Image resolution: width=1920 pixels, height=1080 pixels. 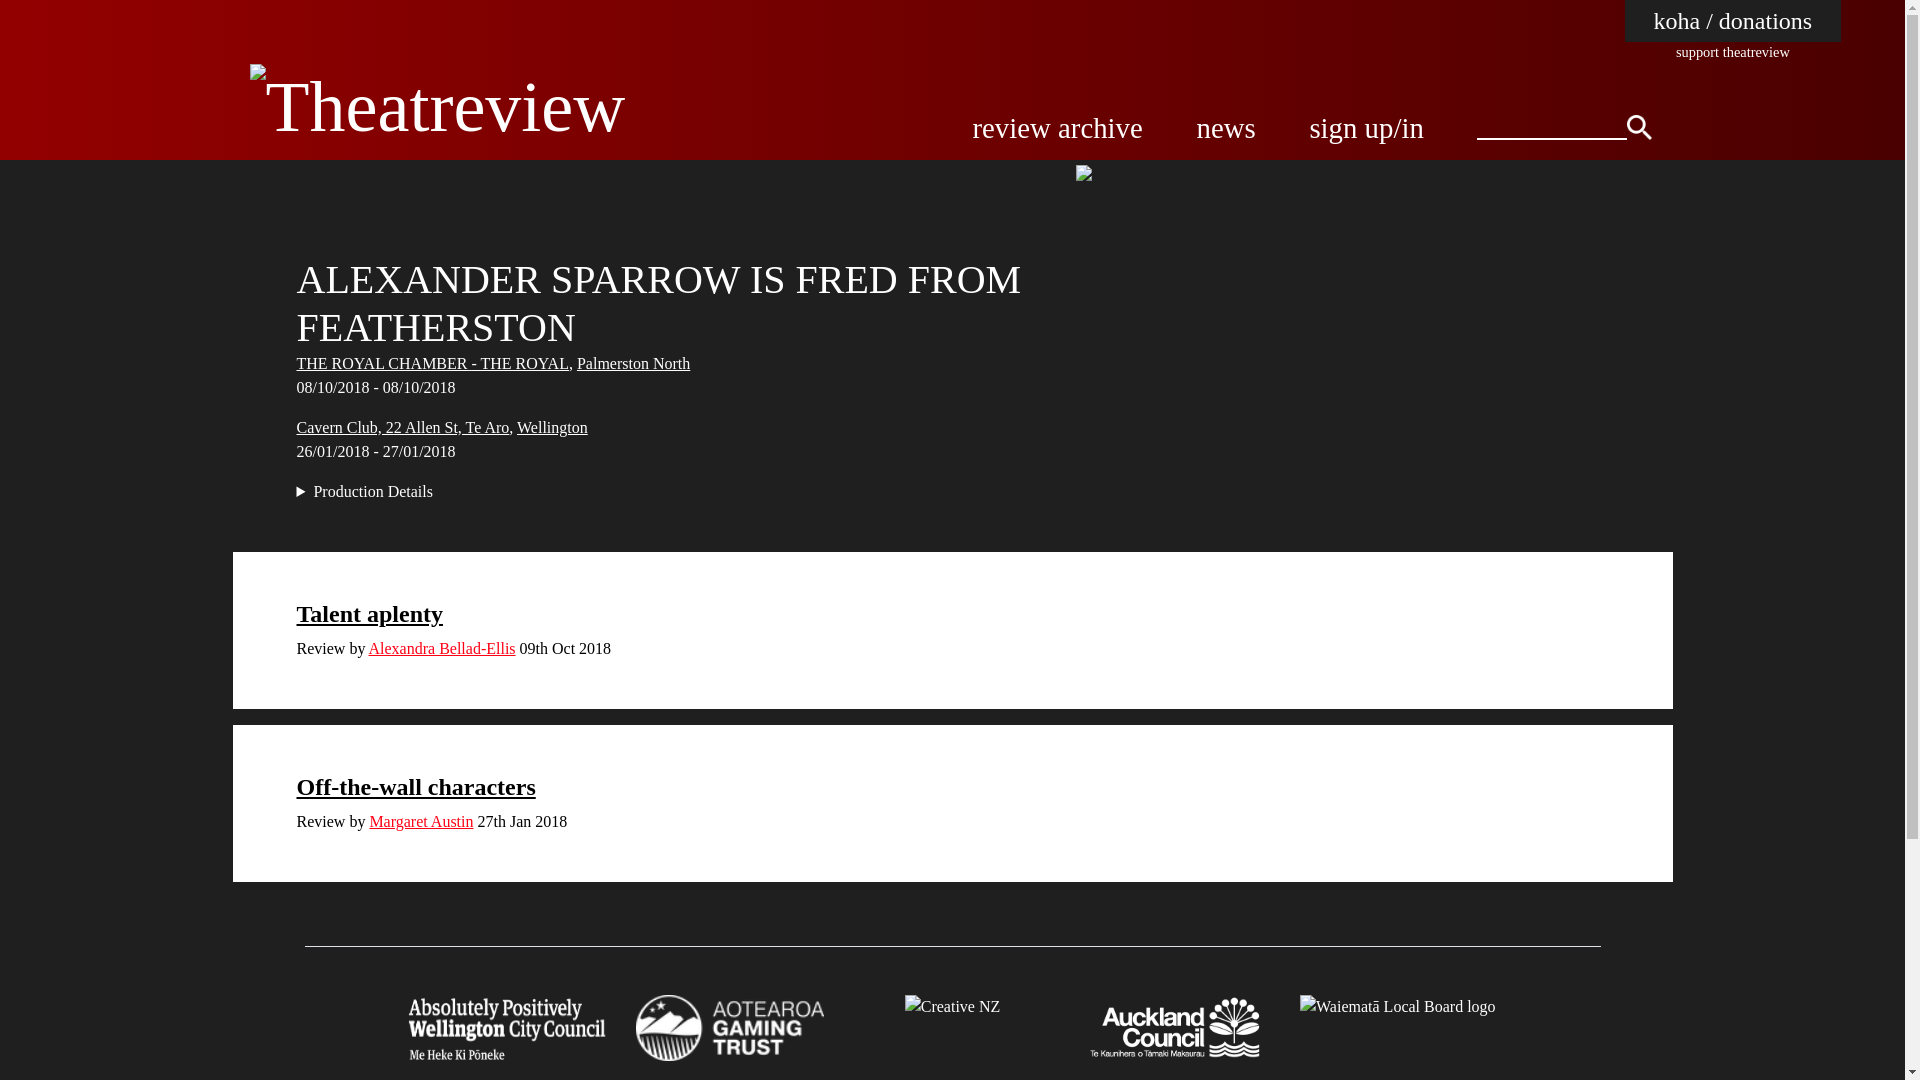 What do you see at coordinates (552, 428) in the screenshot?
I see `Wellington` at bounding box center [552, 428].